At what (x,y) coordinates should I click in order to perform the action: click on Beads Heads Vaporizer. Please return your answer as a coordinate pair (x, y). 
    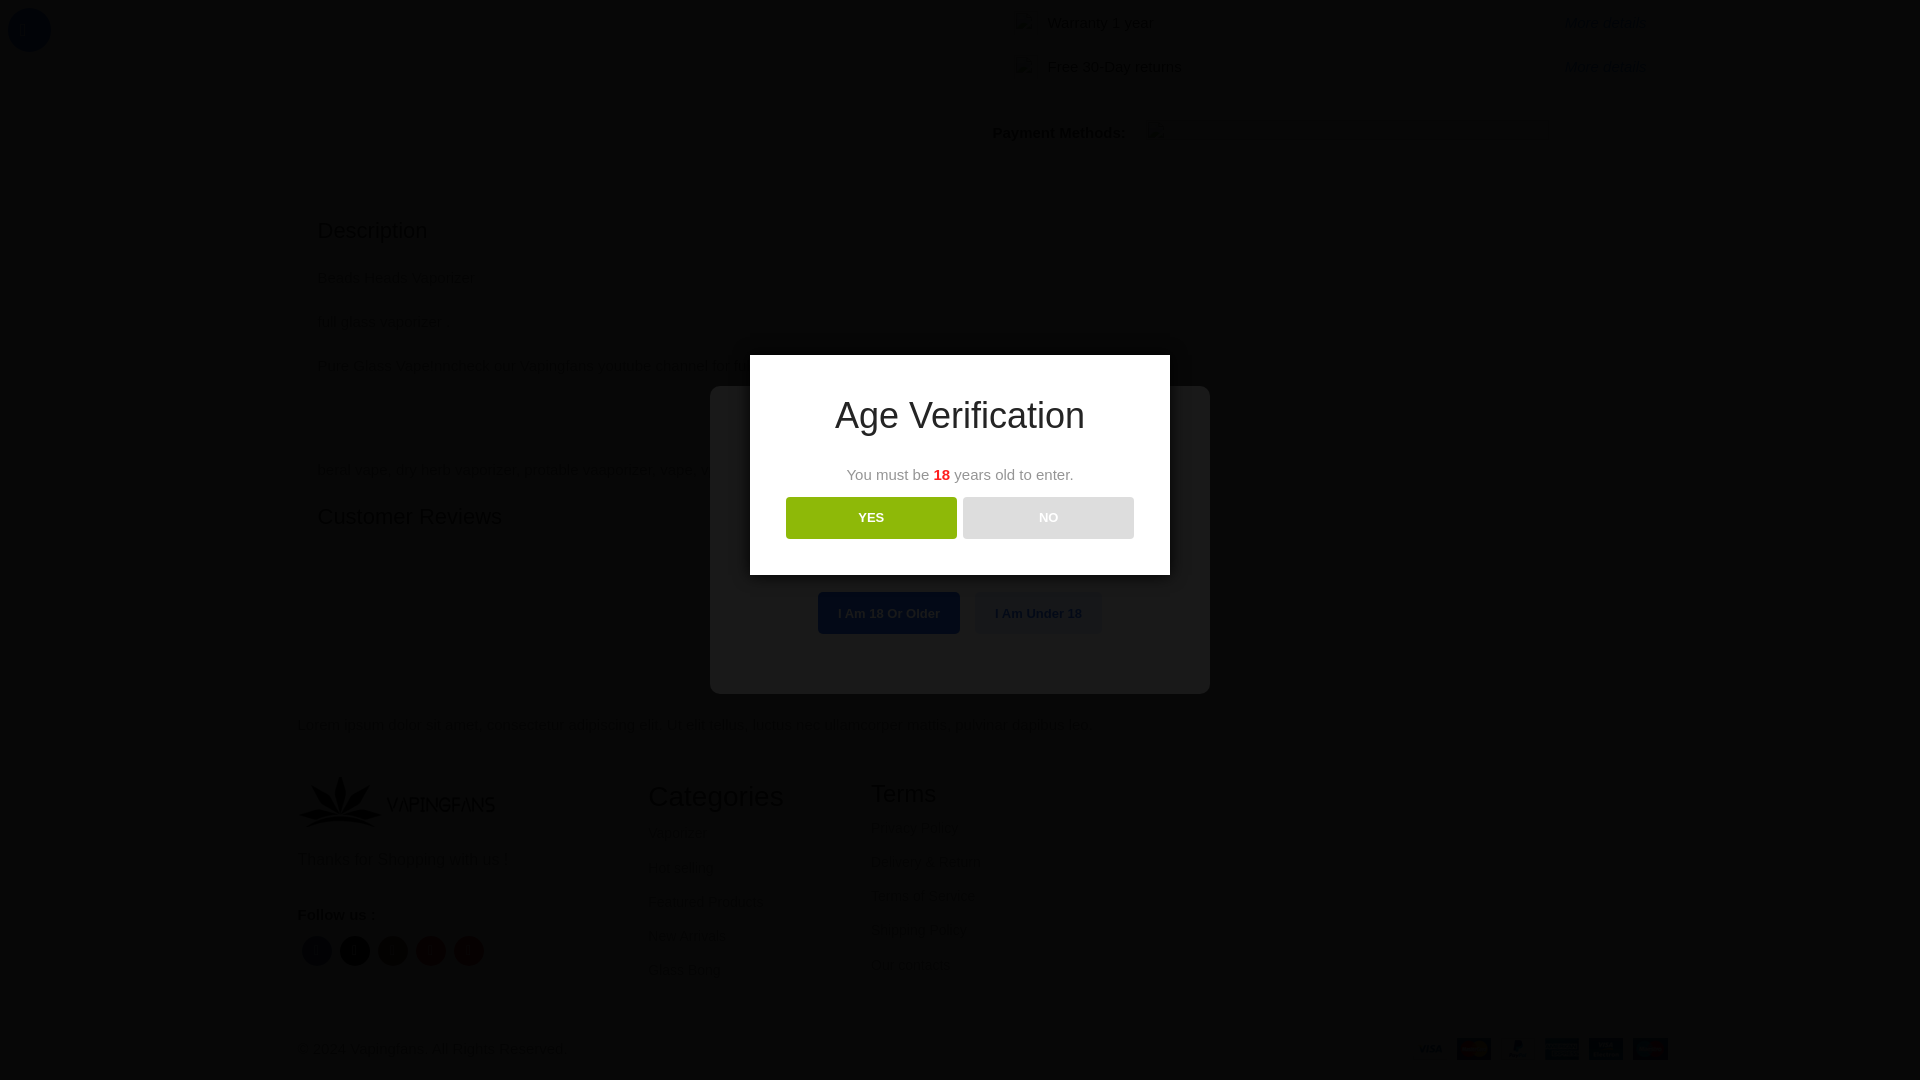
    Looking at the image, I should click on (635, 14).